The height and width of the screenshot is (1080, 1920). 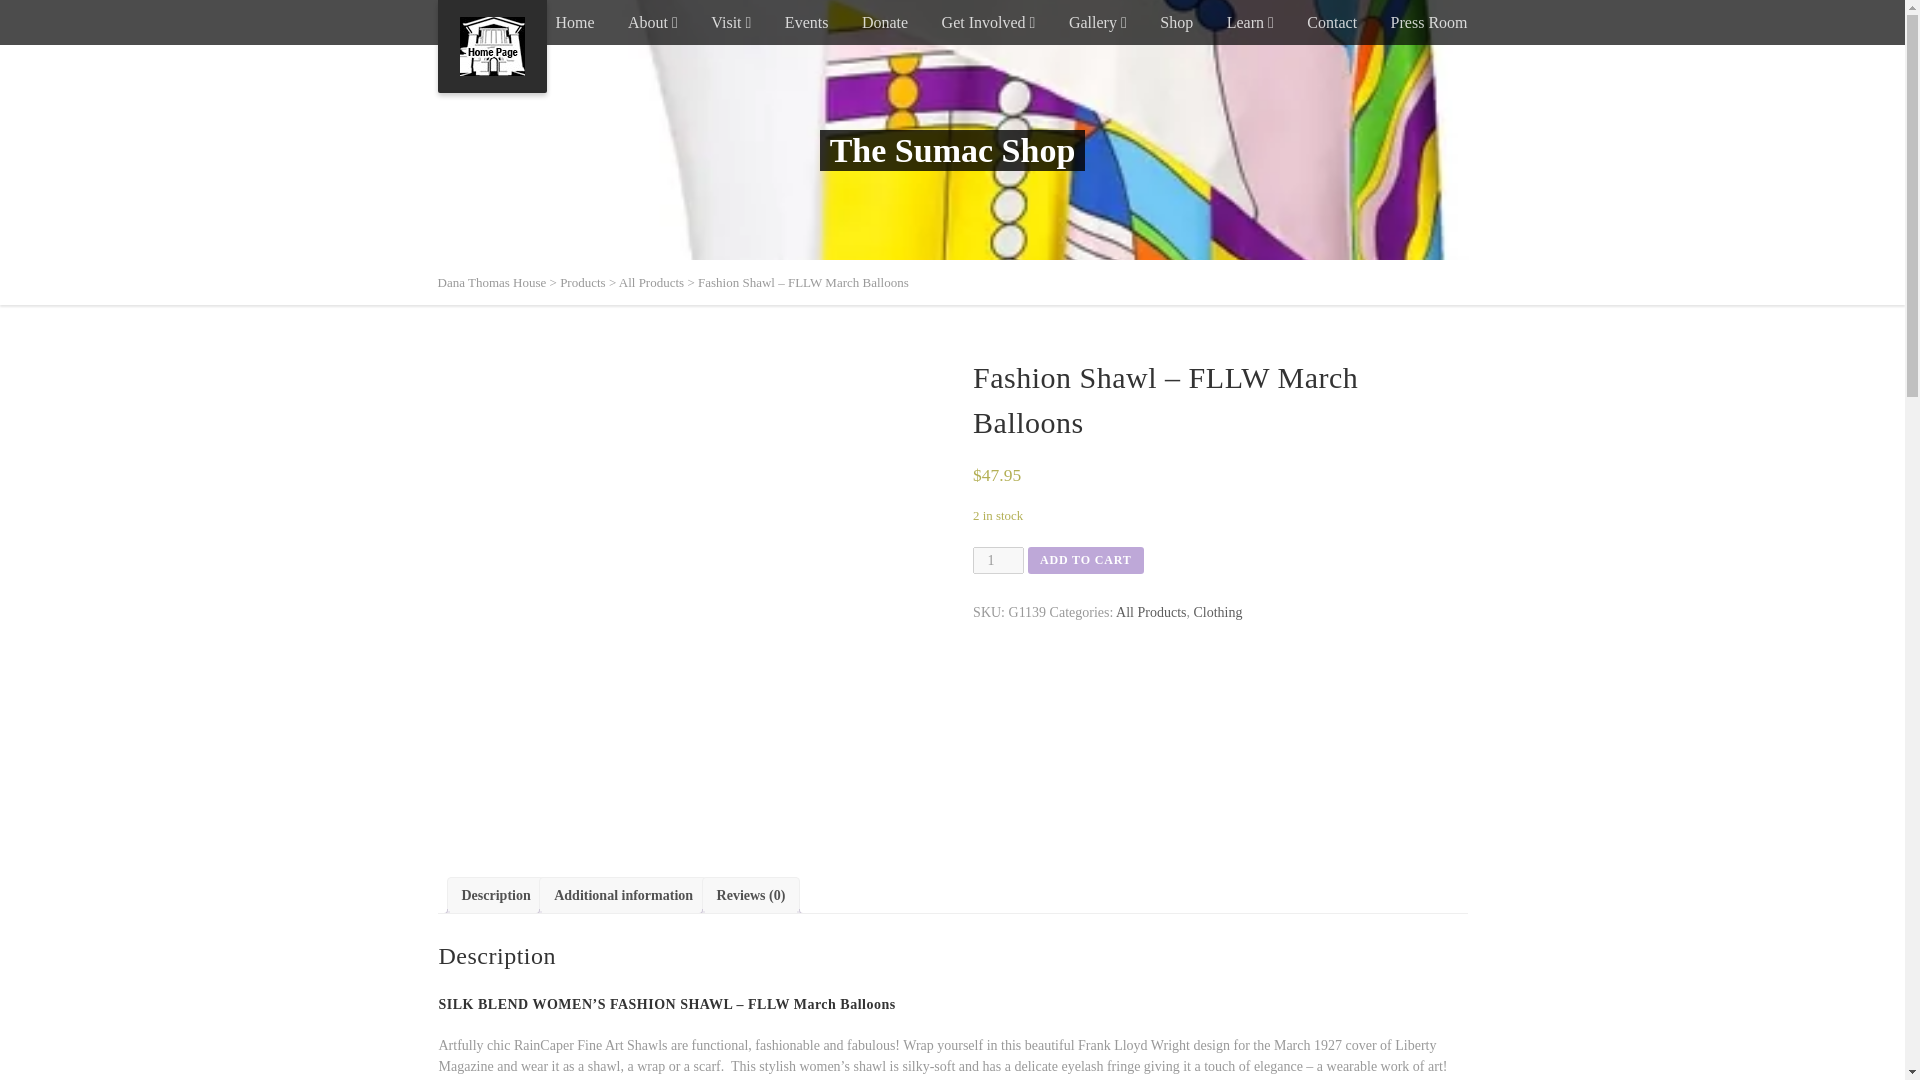 What do you see at coordinates (583, 282) in the screenshot?
I see `Products` at bounding box center [583, 282].